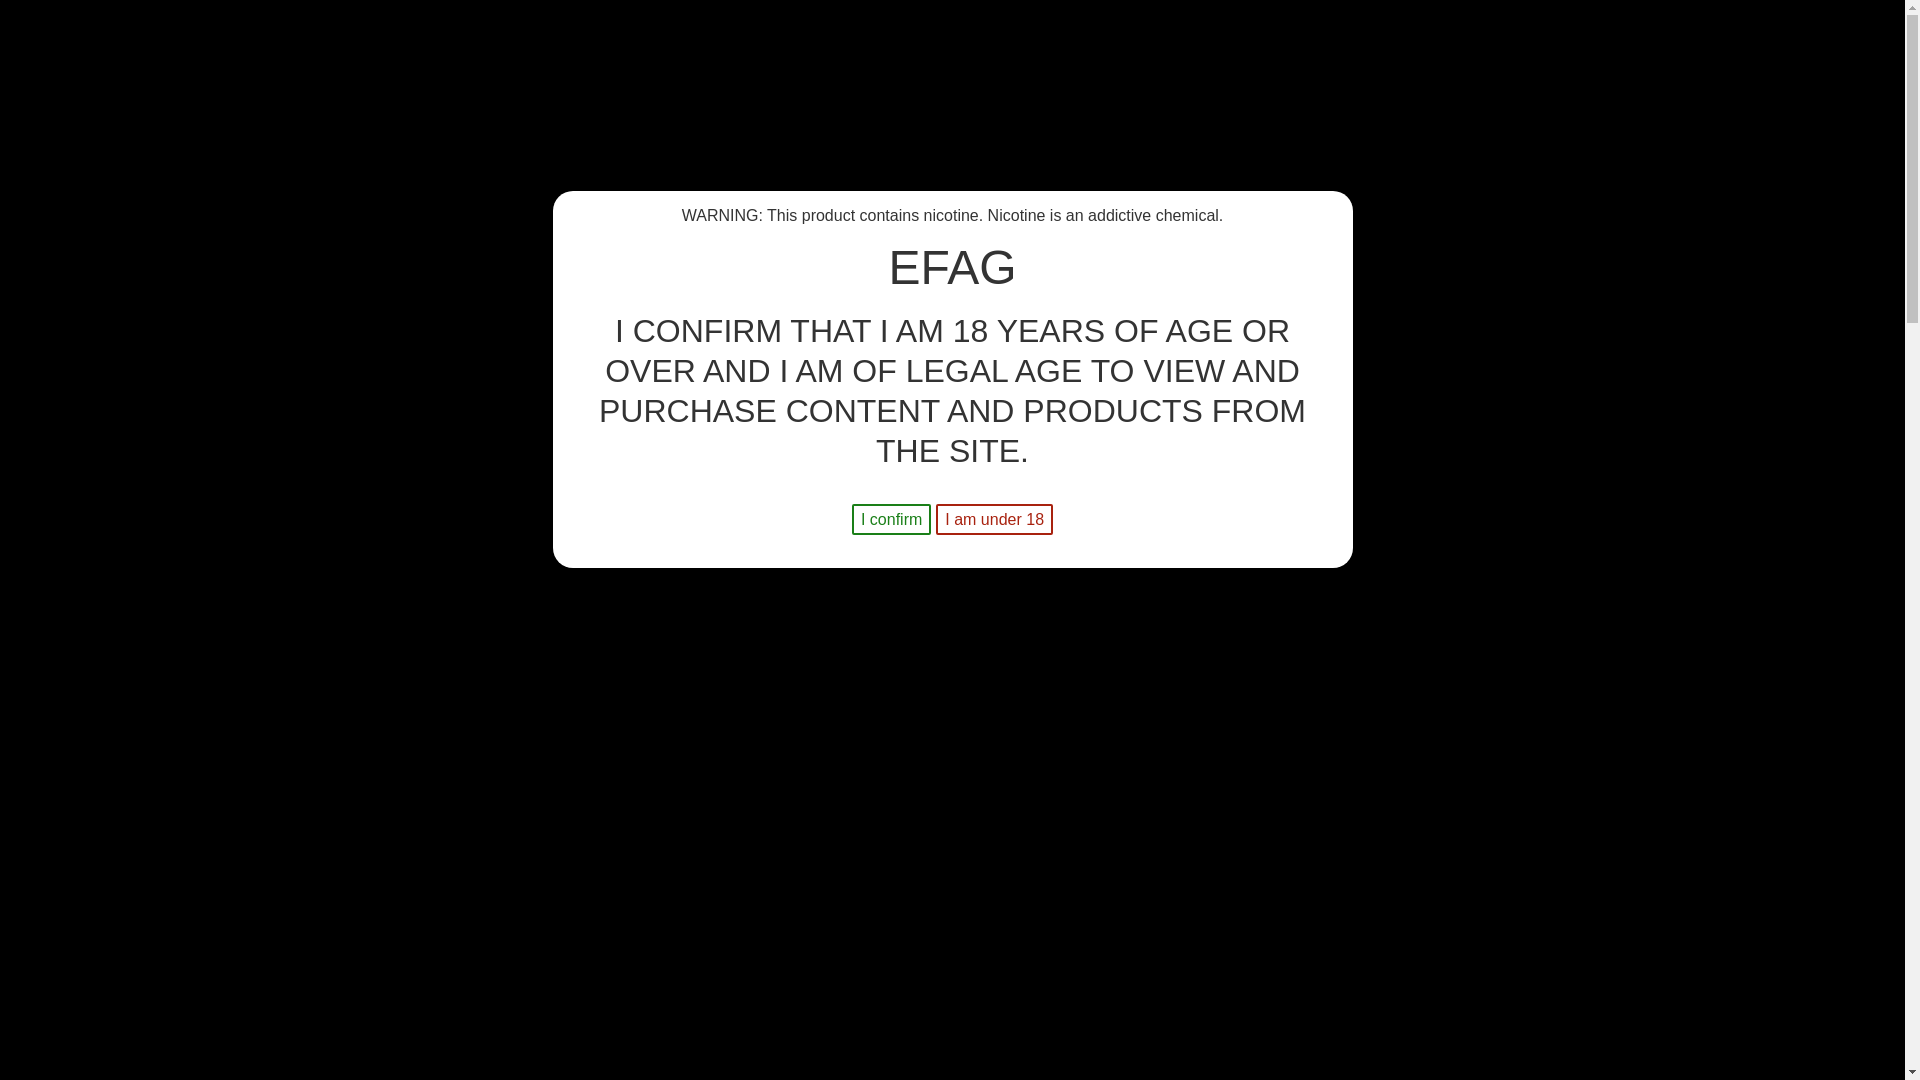  Describe the element at coordinates (1598, 138) in the screenshot. I see `Sign in` at that location.